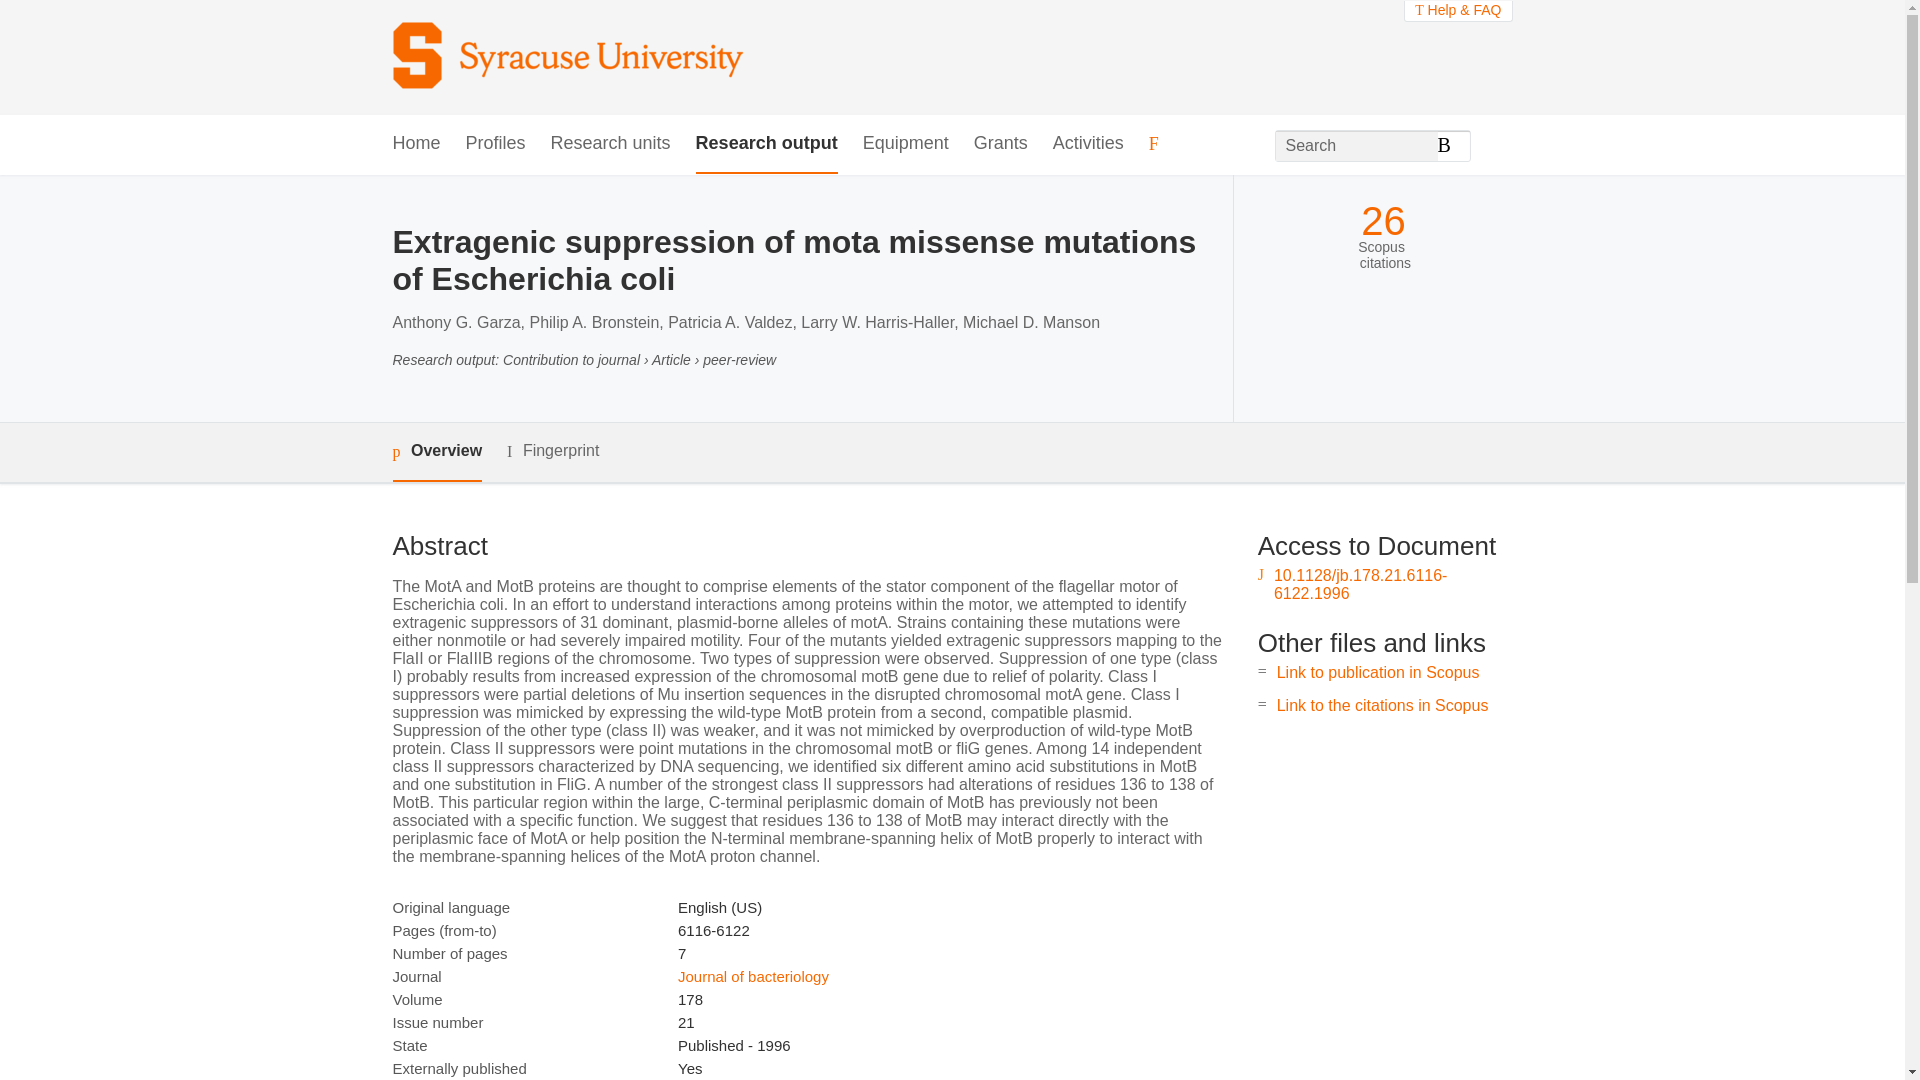  What do you see at coordinates (1000, 144) in the screenshot?
I see `Grants` at bounding box center [1000, 144].